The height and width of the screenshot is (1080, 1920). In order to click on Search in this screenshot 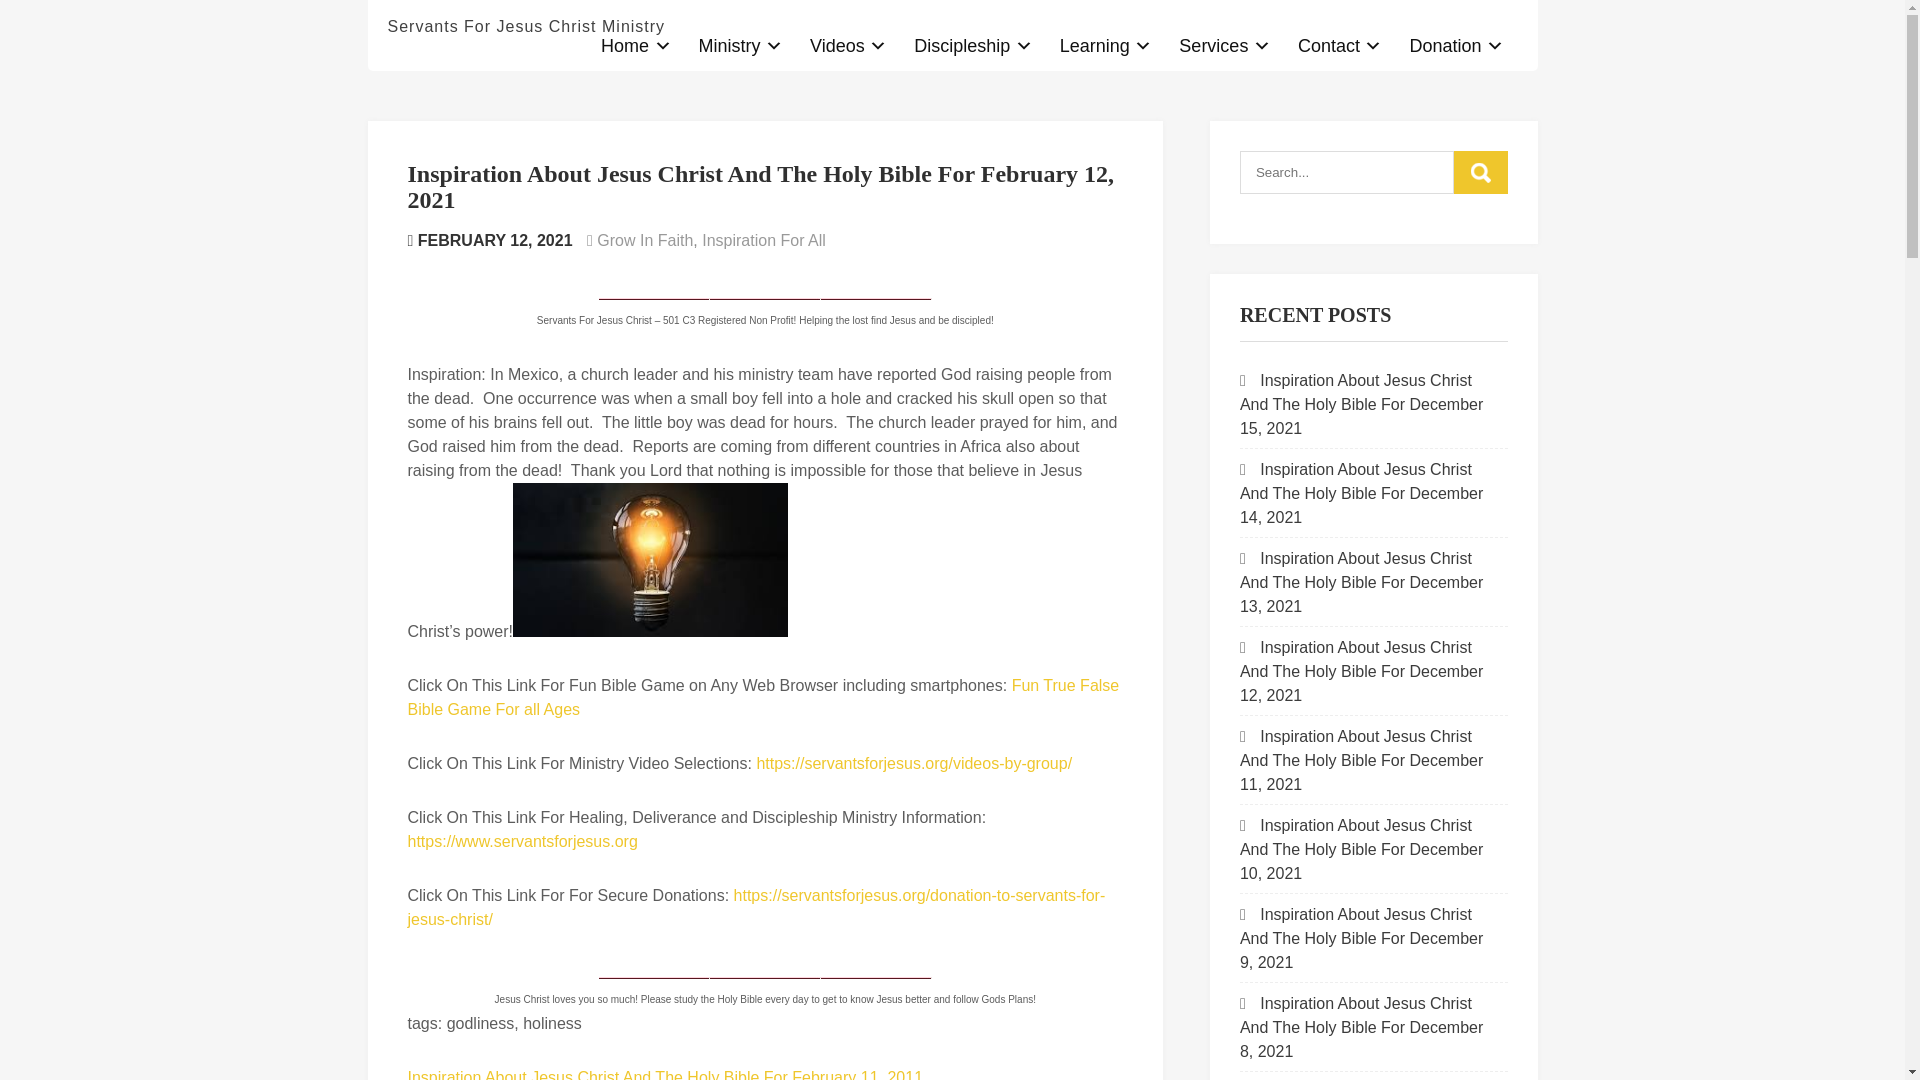, I will do `click(1480, 172)`.